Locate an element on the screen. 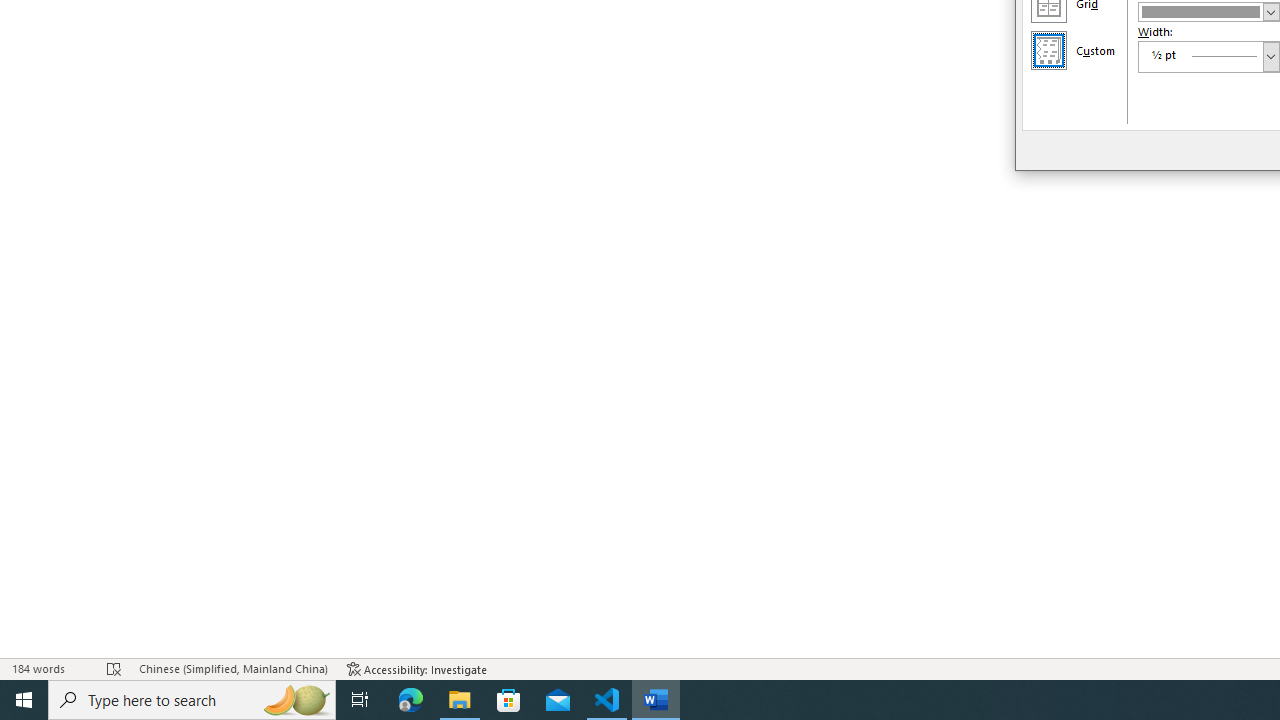  Microsoft Edge is located at coordinates (411, 700).